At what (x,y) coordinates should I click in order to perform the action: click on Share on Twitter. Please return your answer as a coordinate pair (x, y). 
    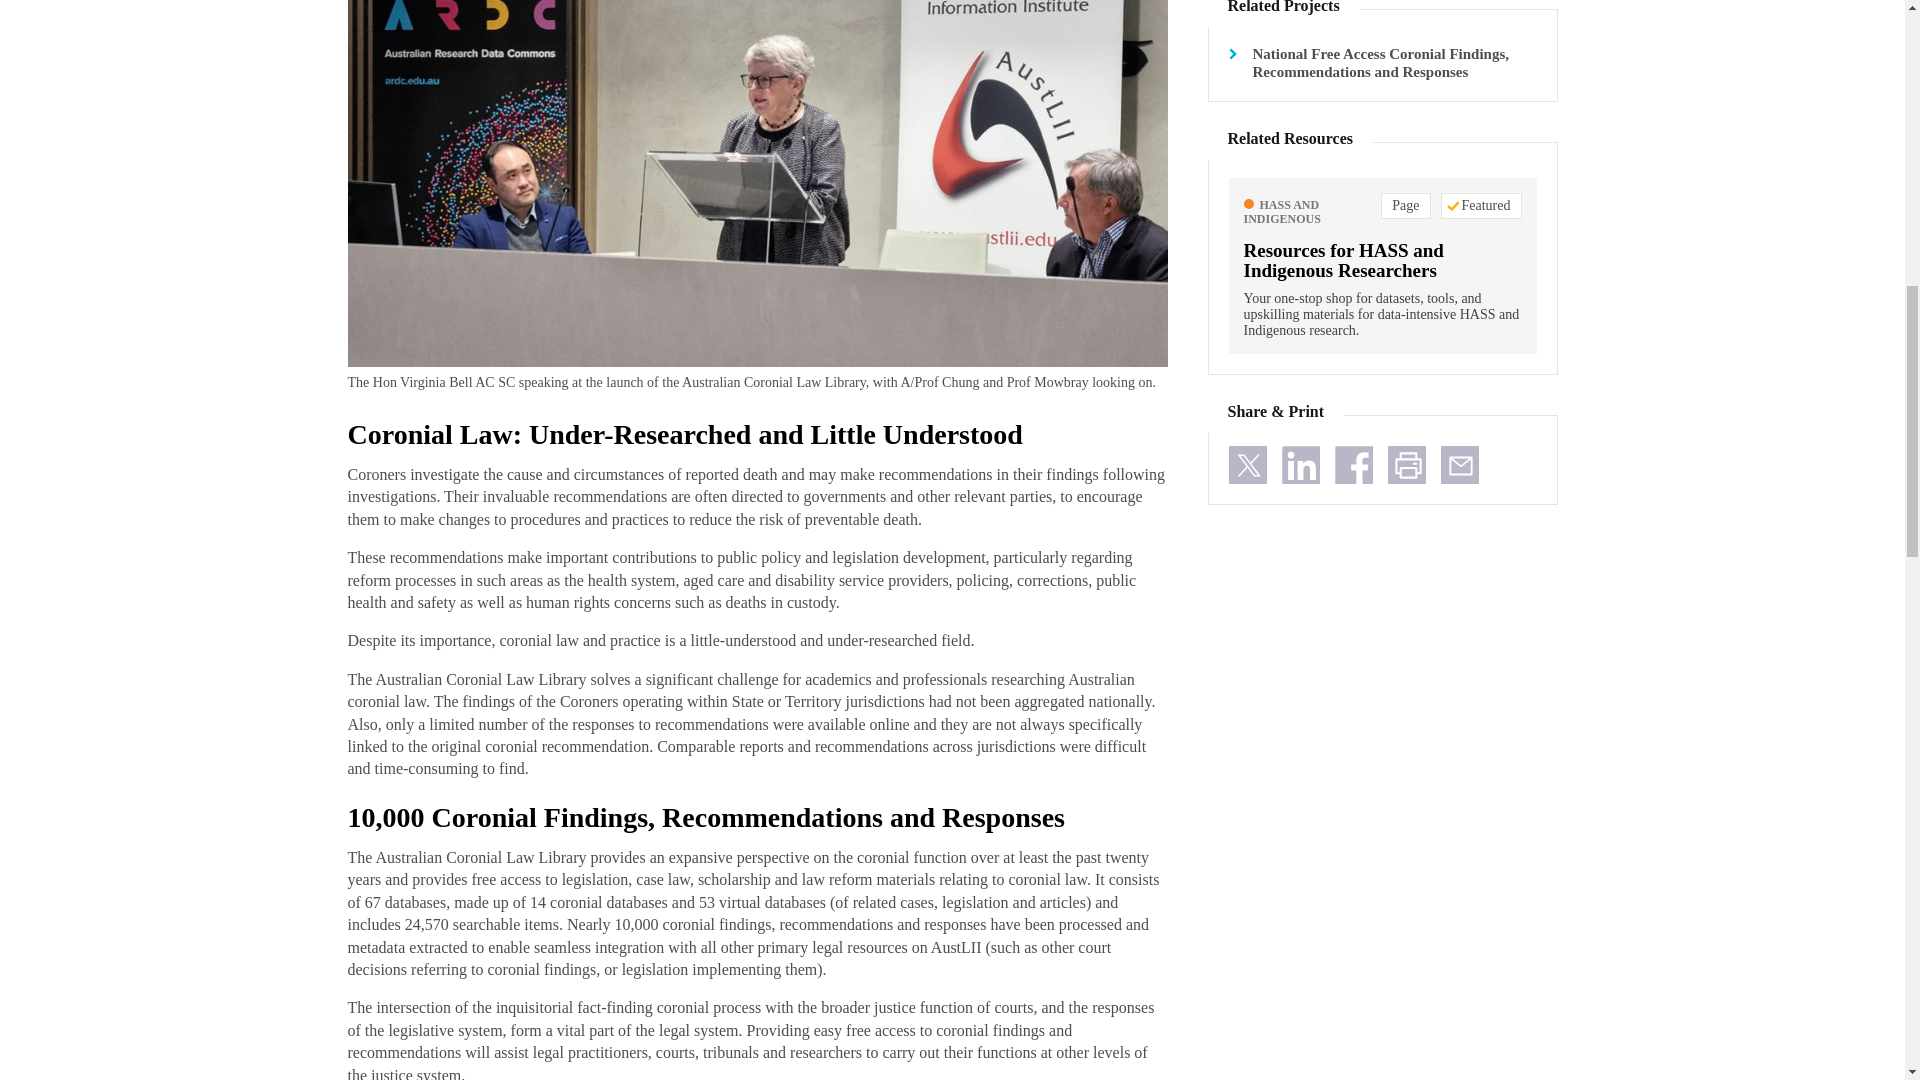
    Looking at the image, I should click on (1246, 464).